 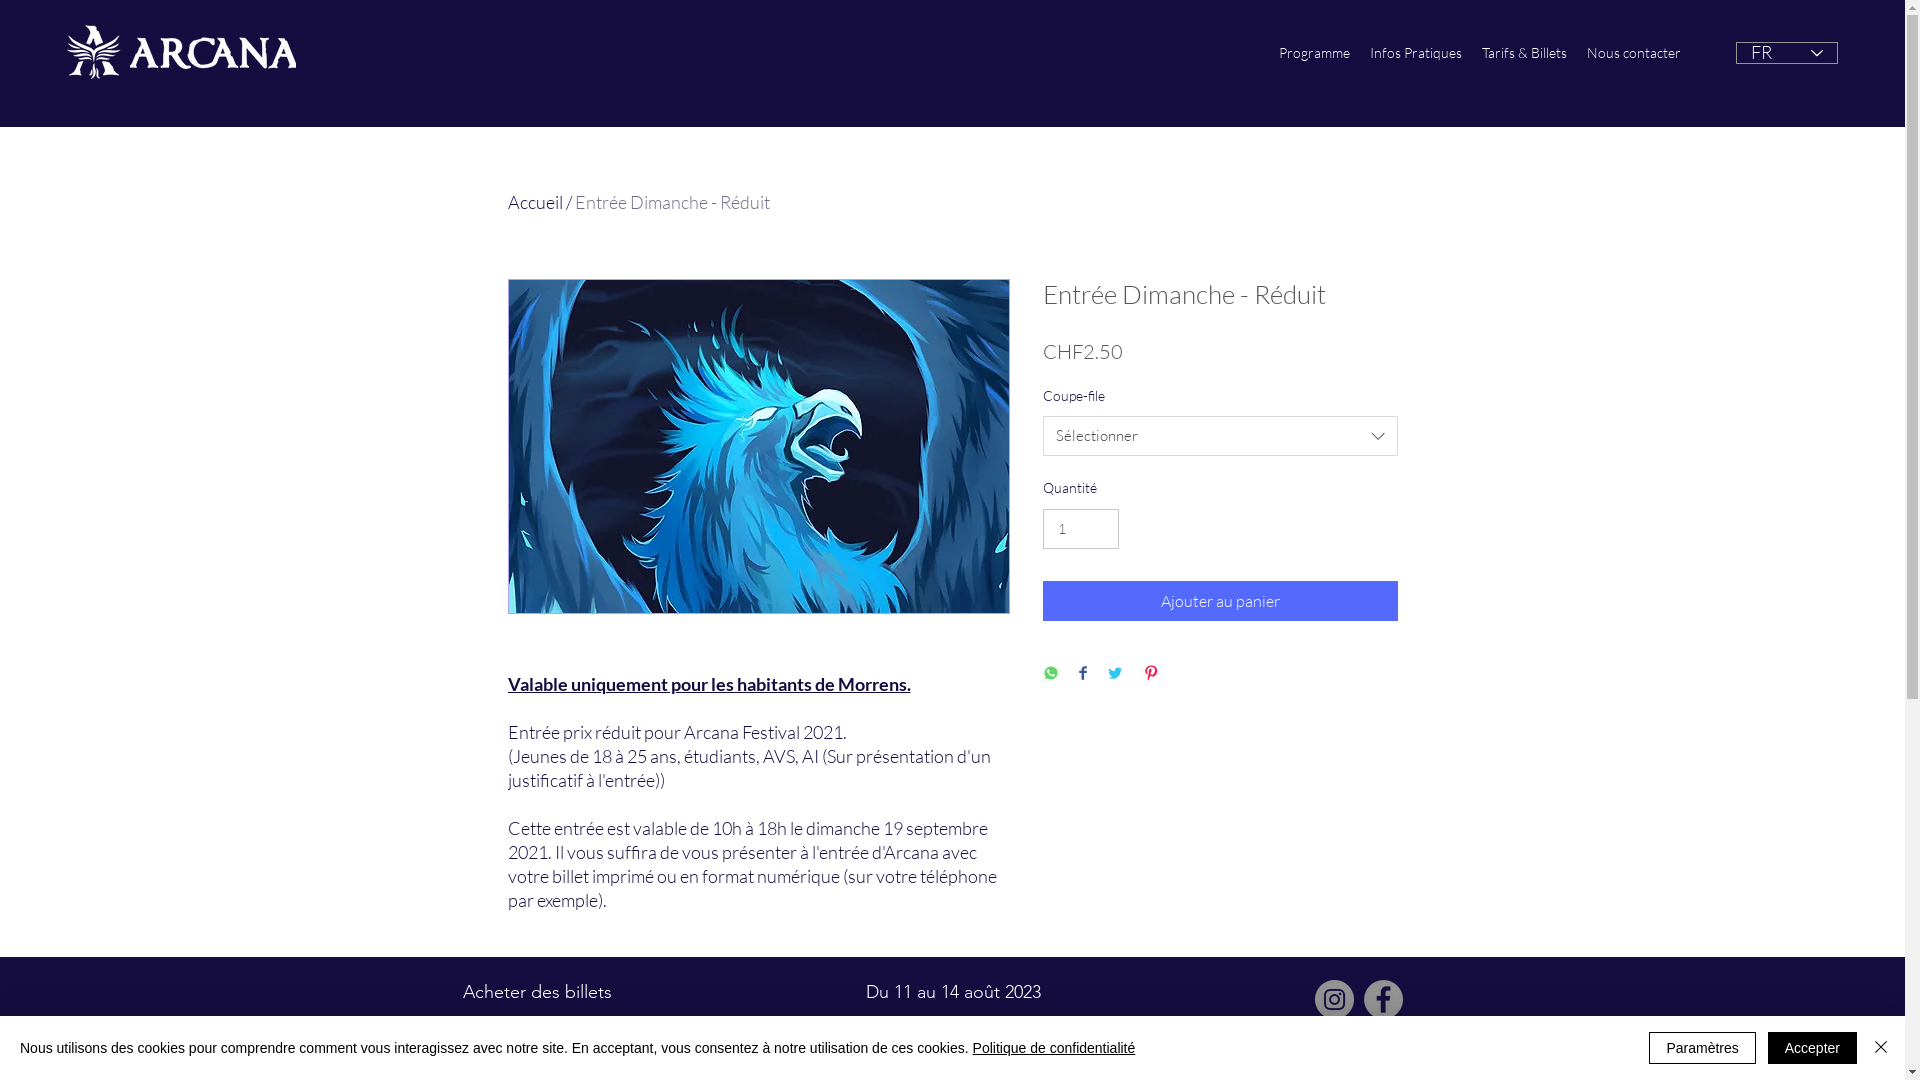 What do you see at coordinates (1220, 601) in the screenshot?
I see `Ajouter au panier` at bounding box center [1220, 601].